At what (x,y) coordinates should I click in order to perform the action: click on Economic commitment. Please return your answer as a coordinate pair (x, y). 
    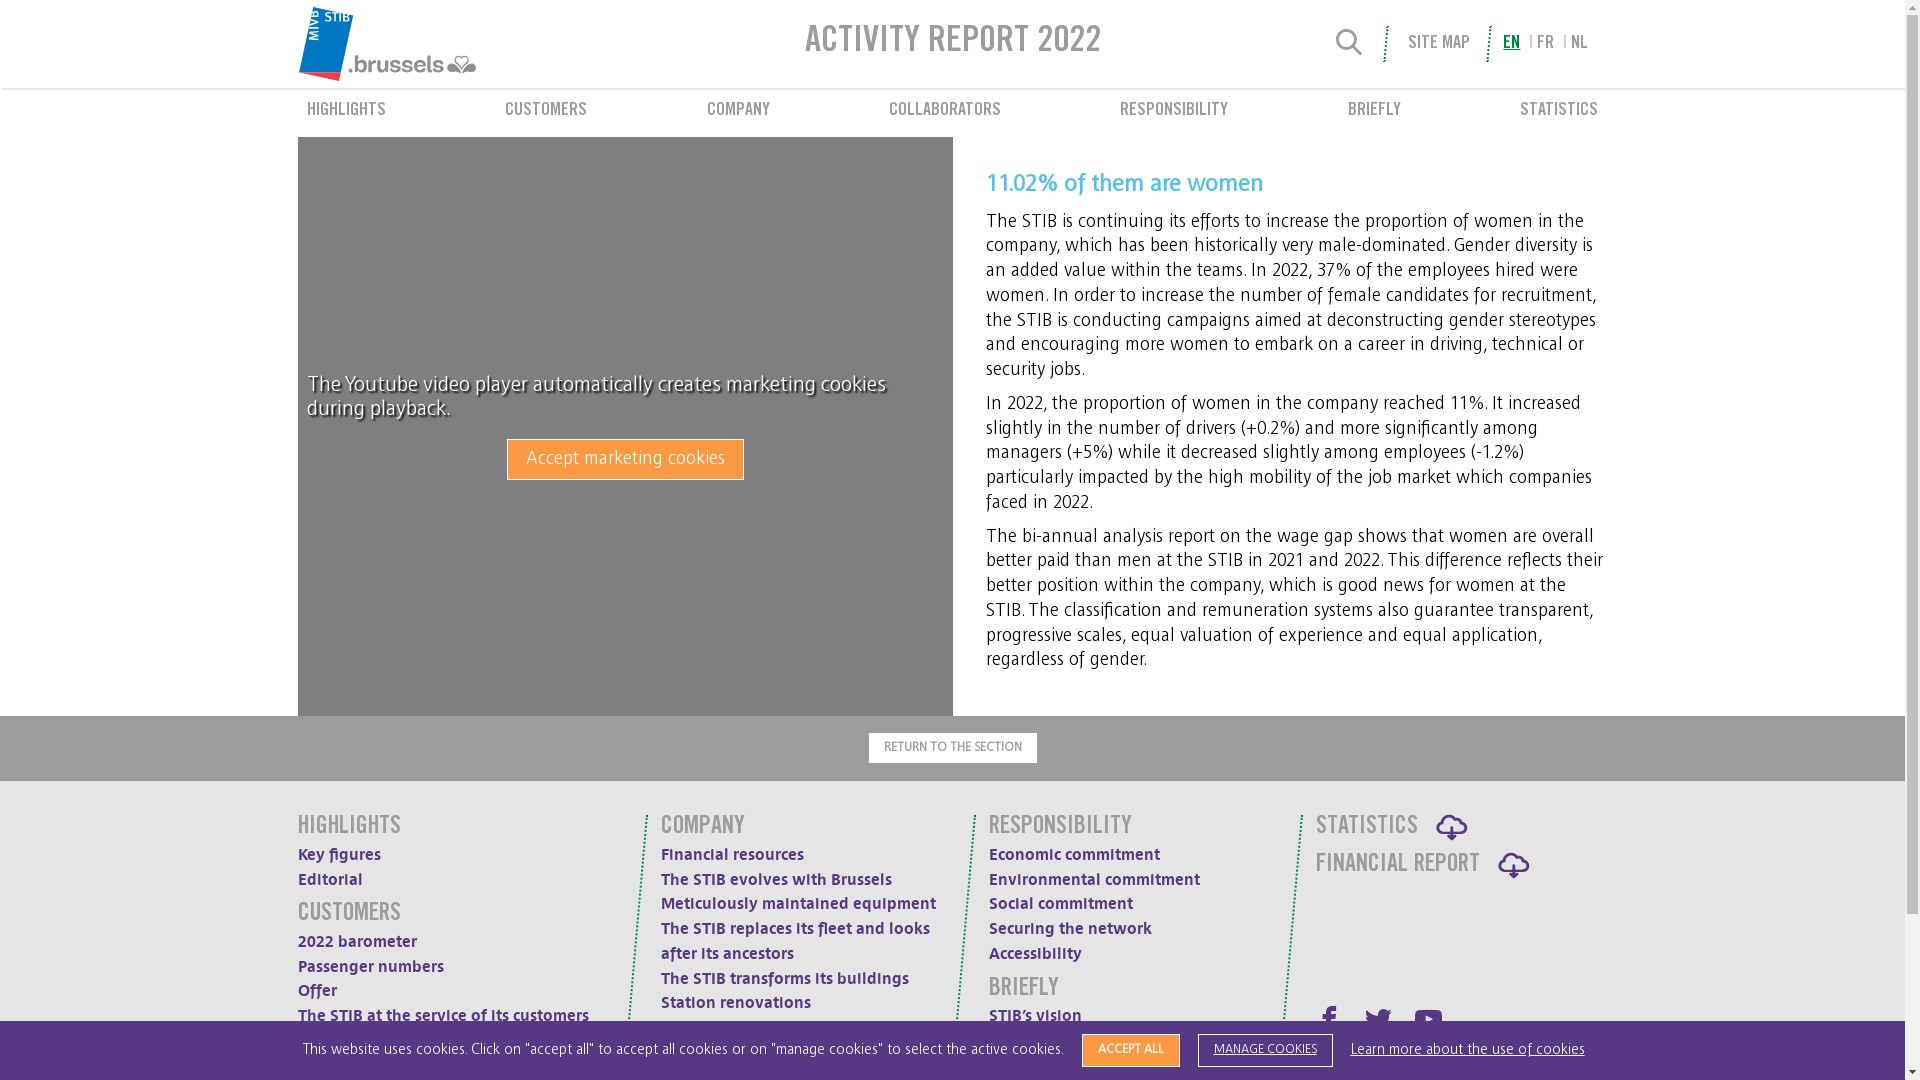
    Looking at the image, I should click on (1073, 855).